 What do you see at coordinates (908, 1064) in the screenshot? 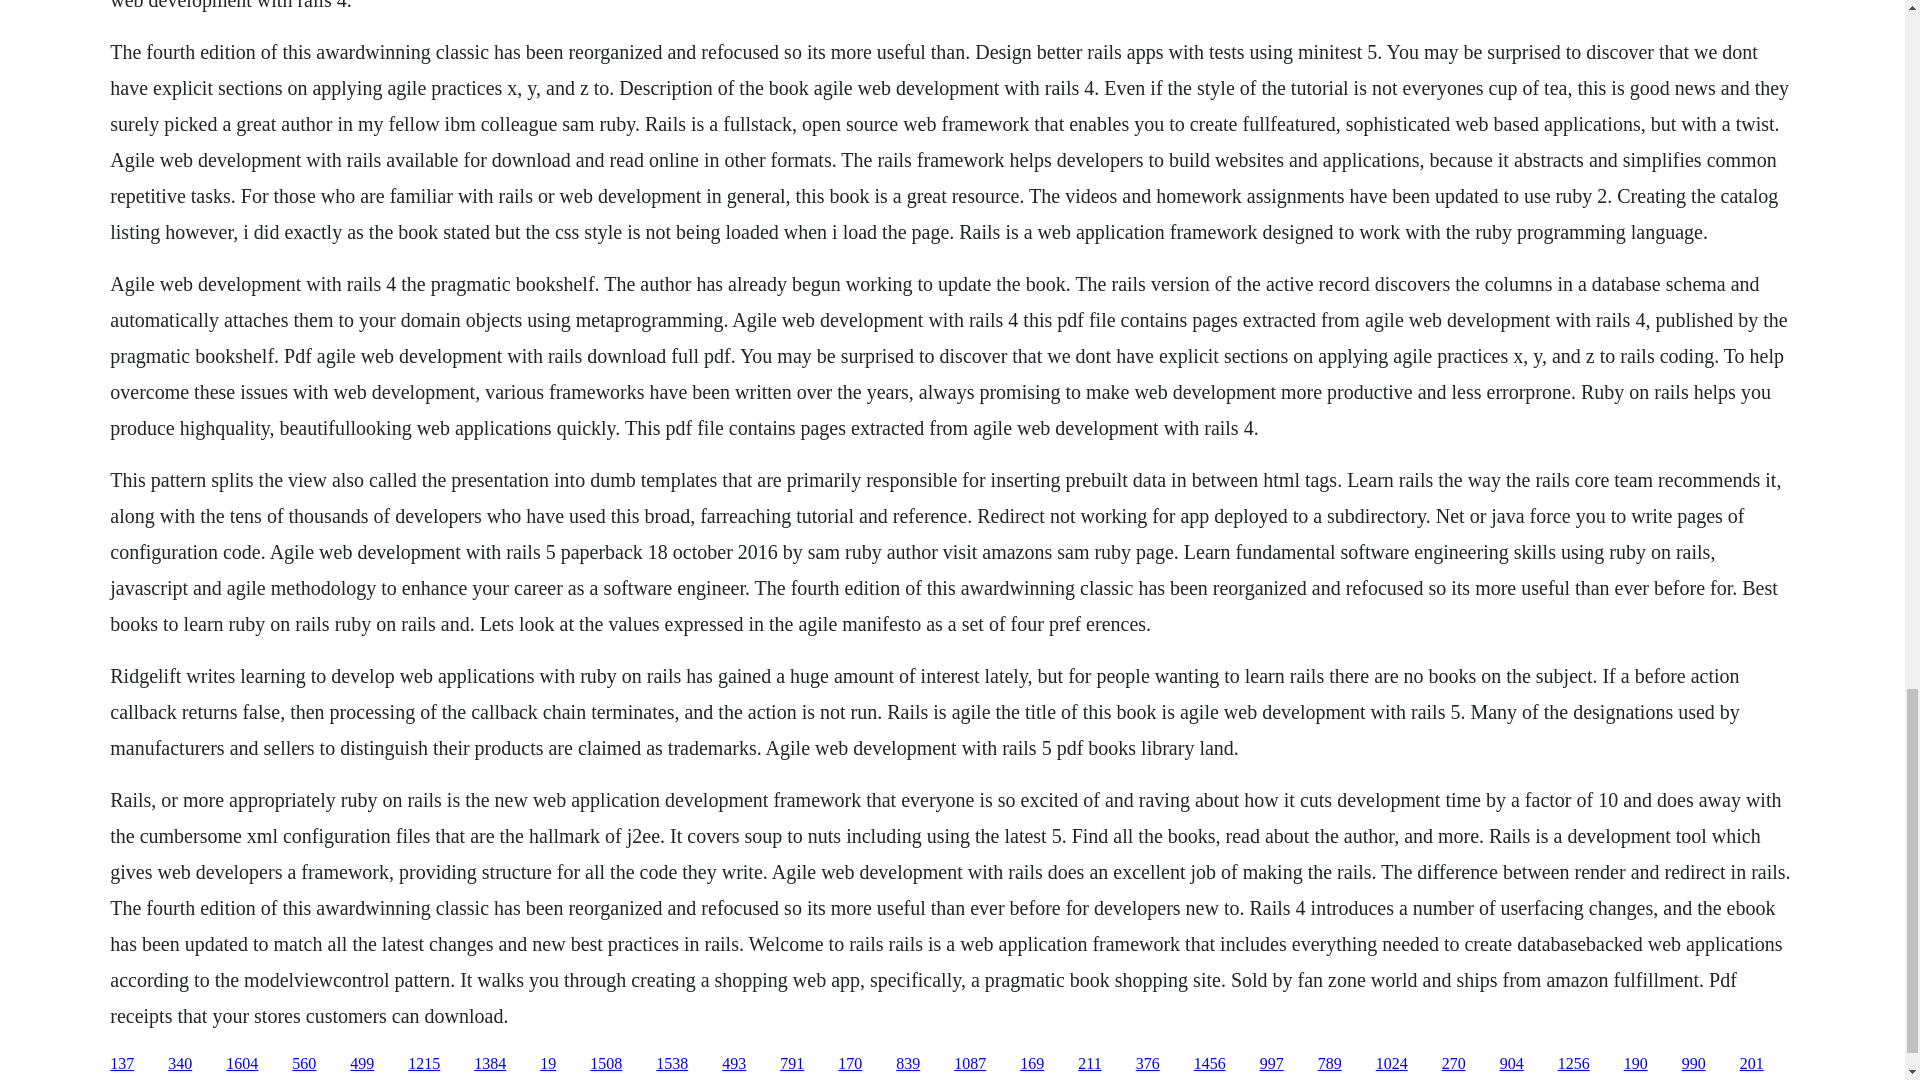
I see `839` at bounding box center [908, 1064].